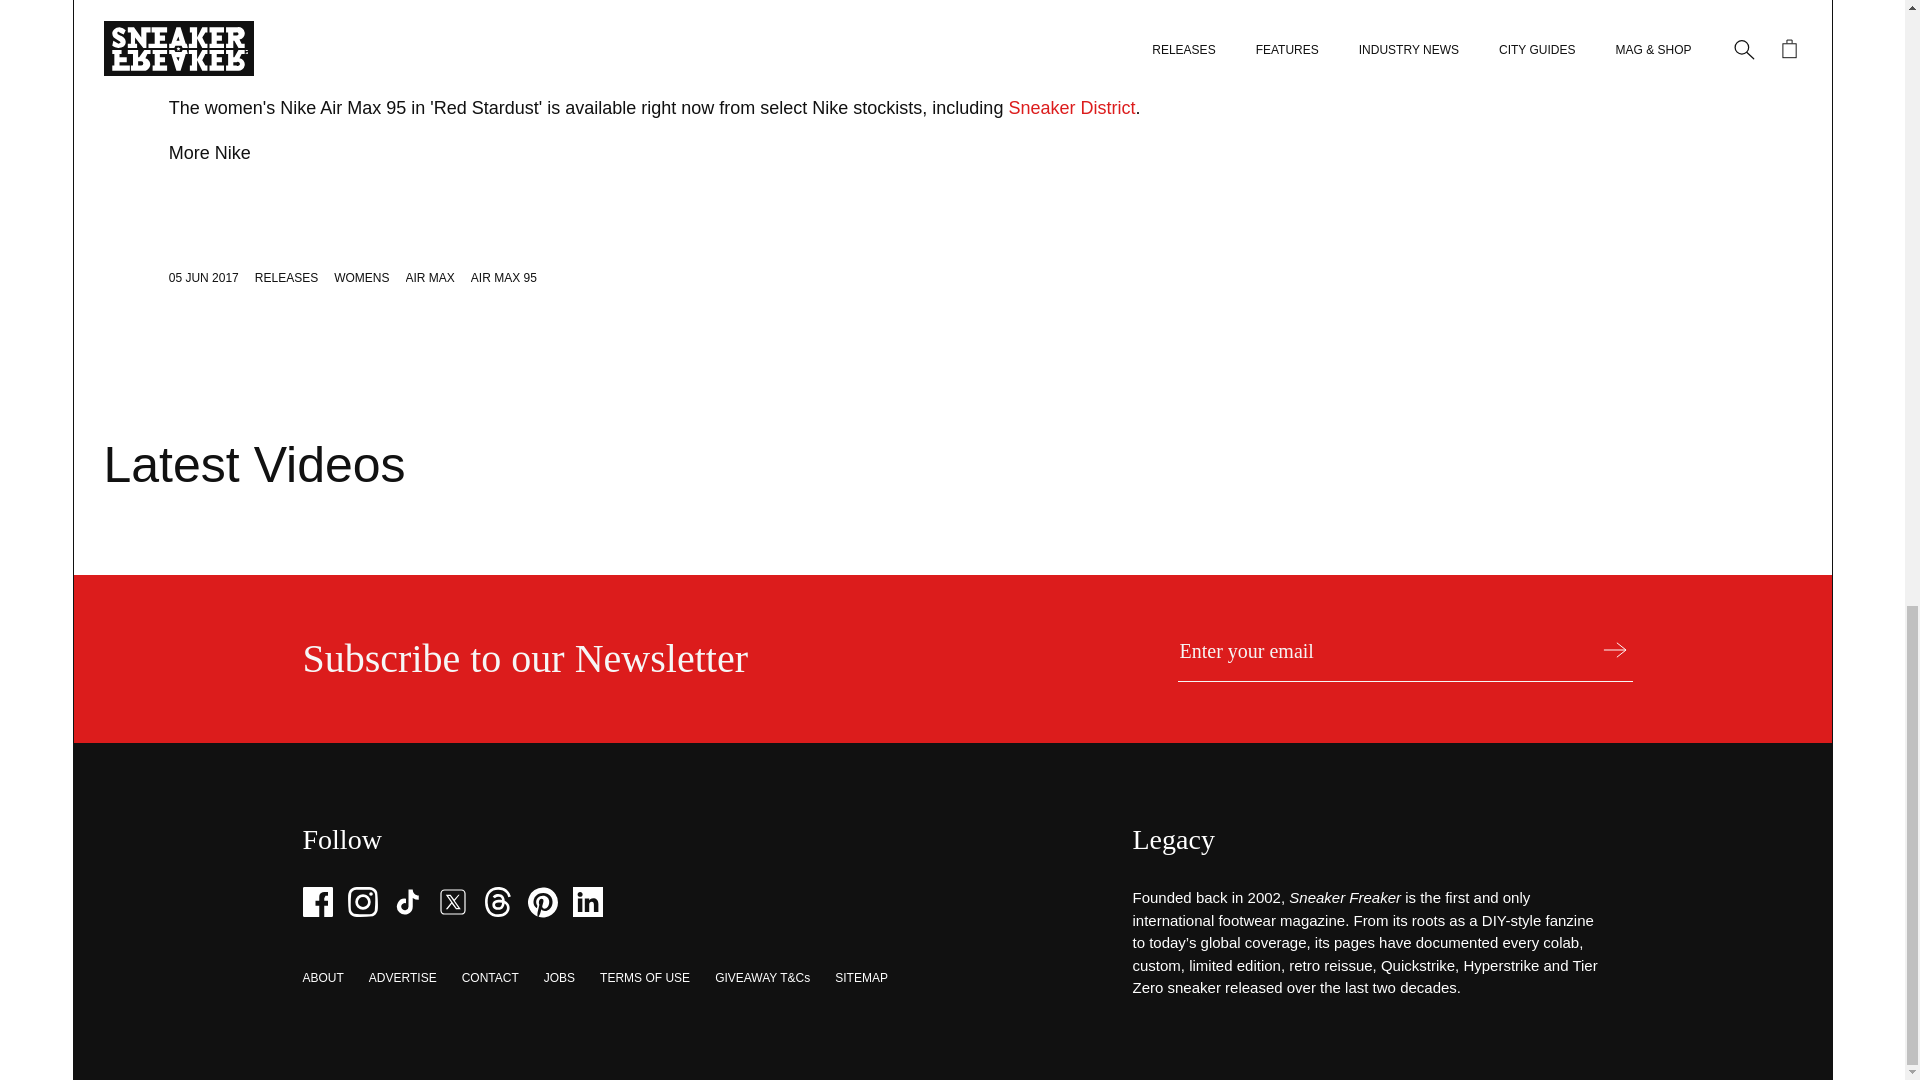 The image size is (1920, 1080). Describe the element at coordinates (490, 977) in the screenshot. I see `CONTACT` at that location.